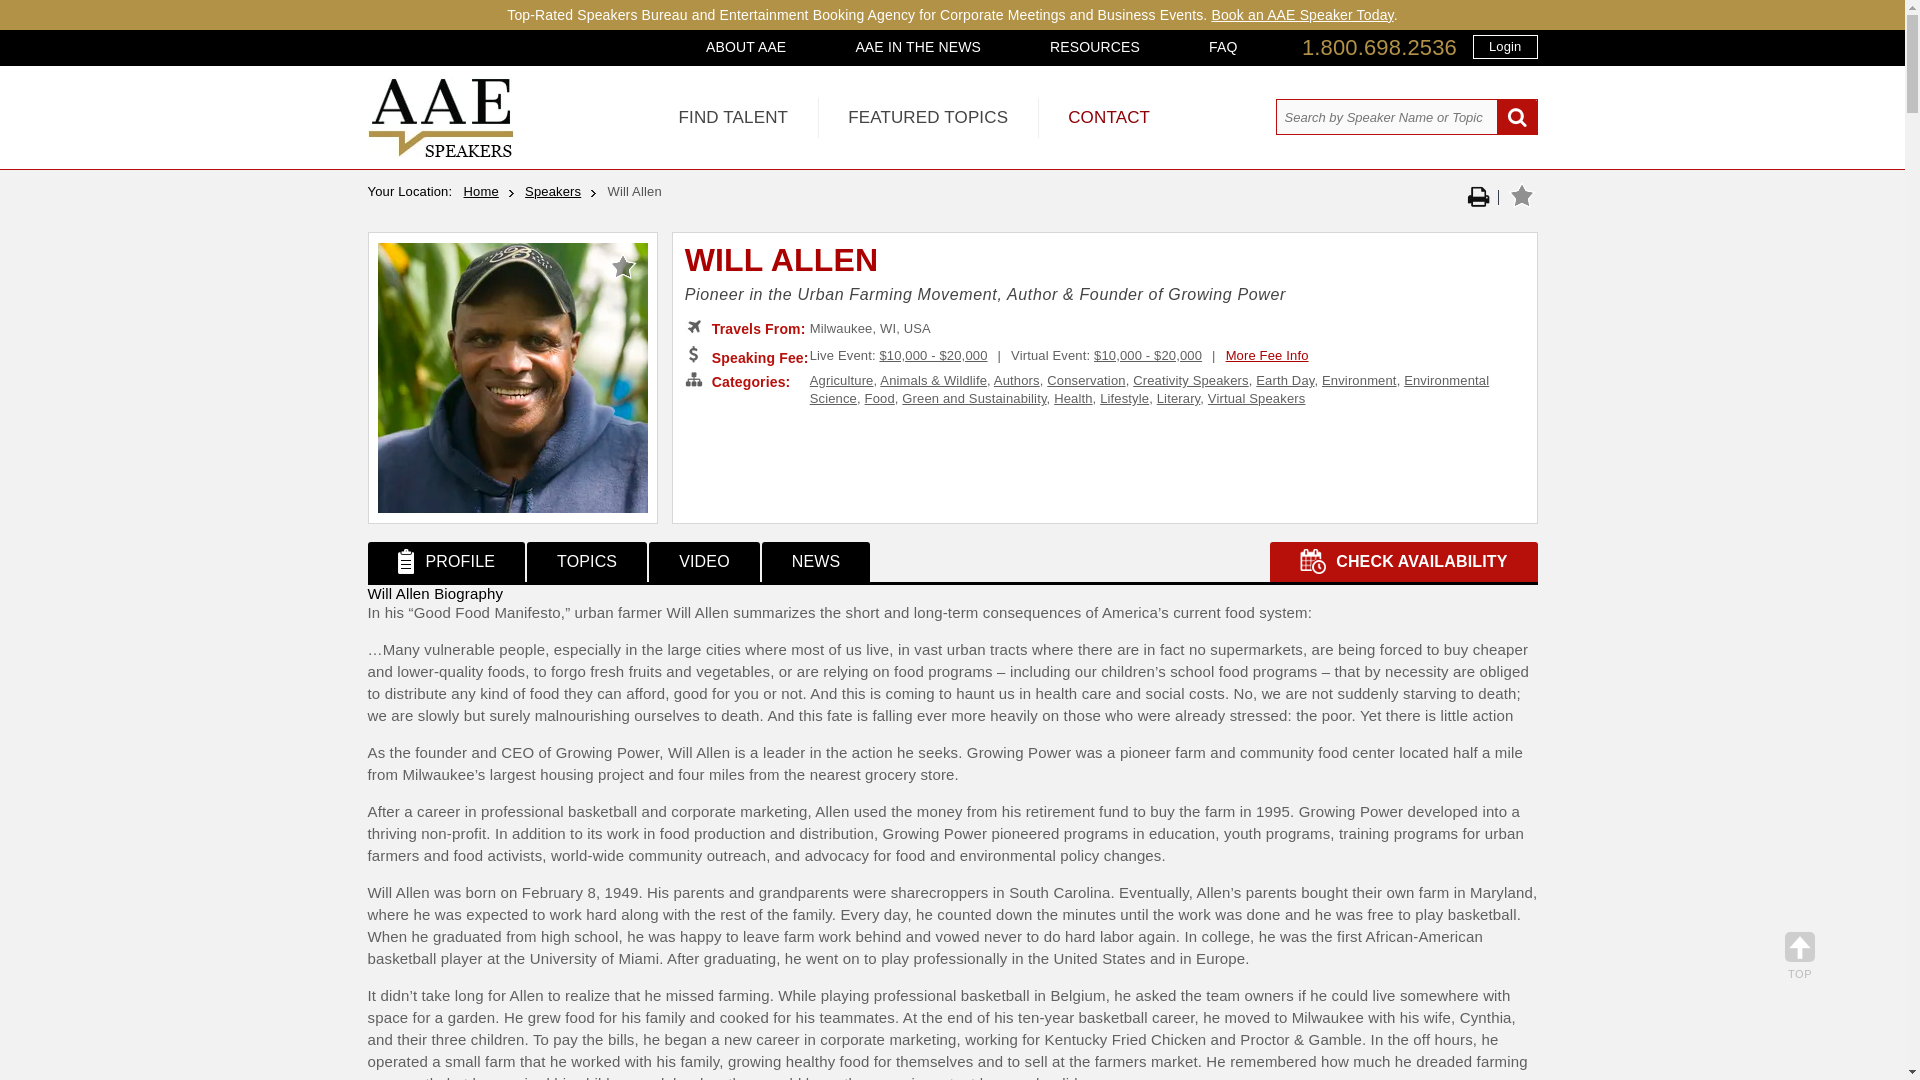  Describe the element at coordinates (918, 46) in the screenshot. I see `AAE IN THE NEWS` at that location.